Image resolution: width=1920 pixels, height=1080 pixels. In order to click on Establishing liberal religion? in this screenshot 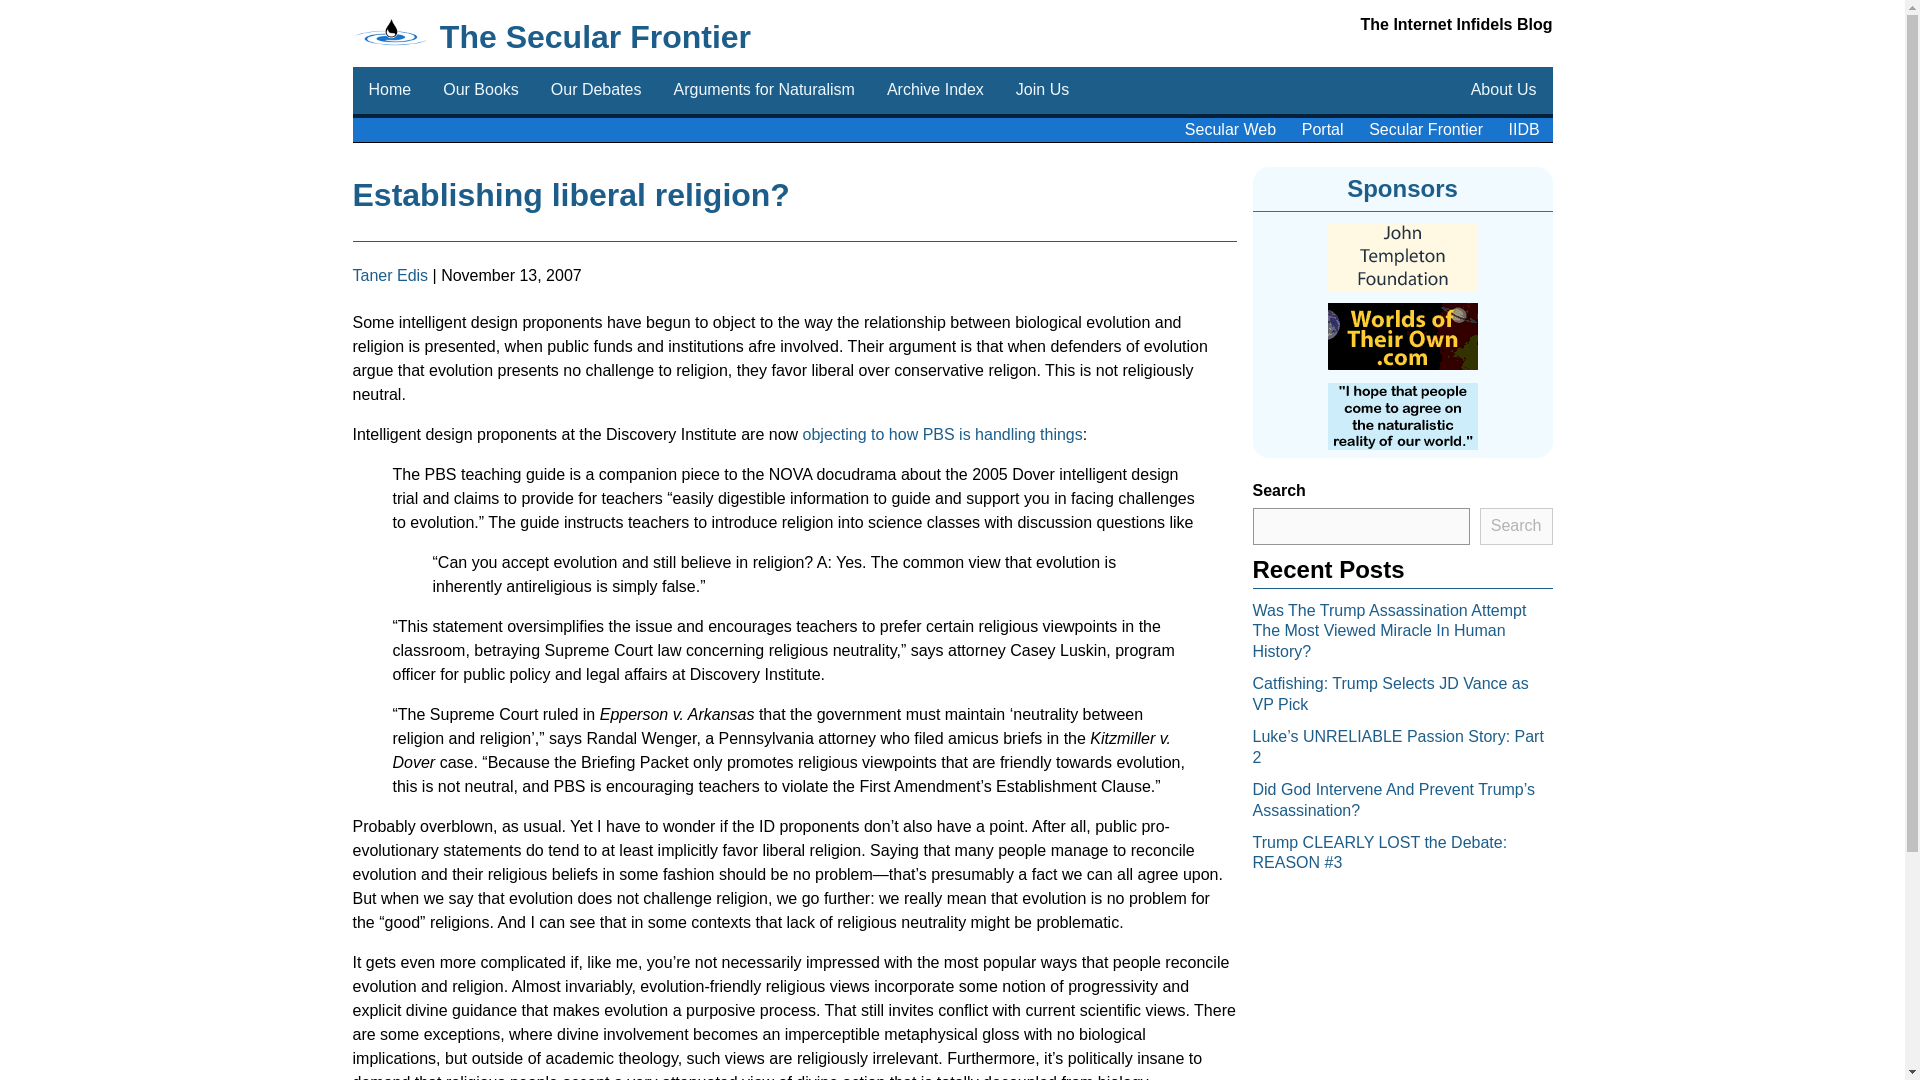, I will do `click(570, 194)`.